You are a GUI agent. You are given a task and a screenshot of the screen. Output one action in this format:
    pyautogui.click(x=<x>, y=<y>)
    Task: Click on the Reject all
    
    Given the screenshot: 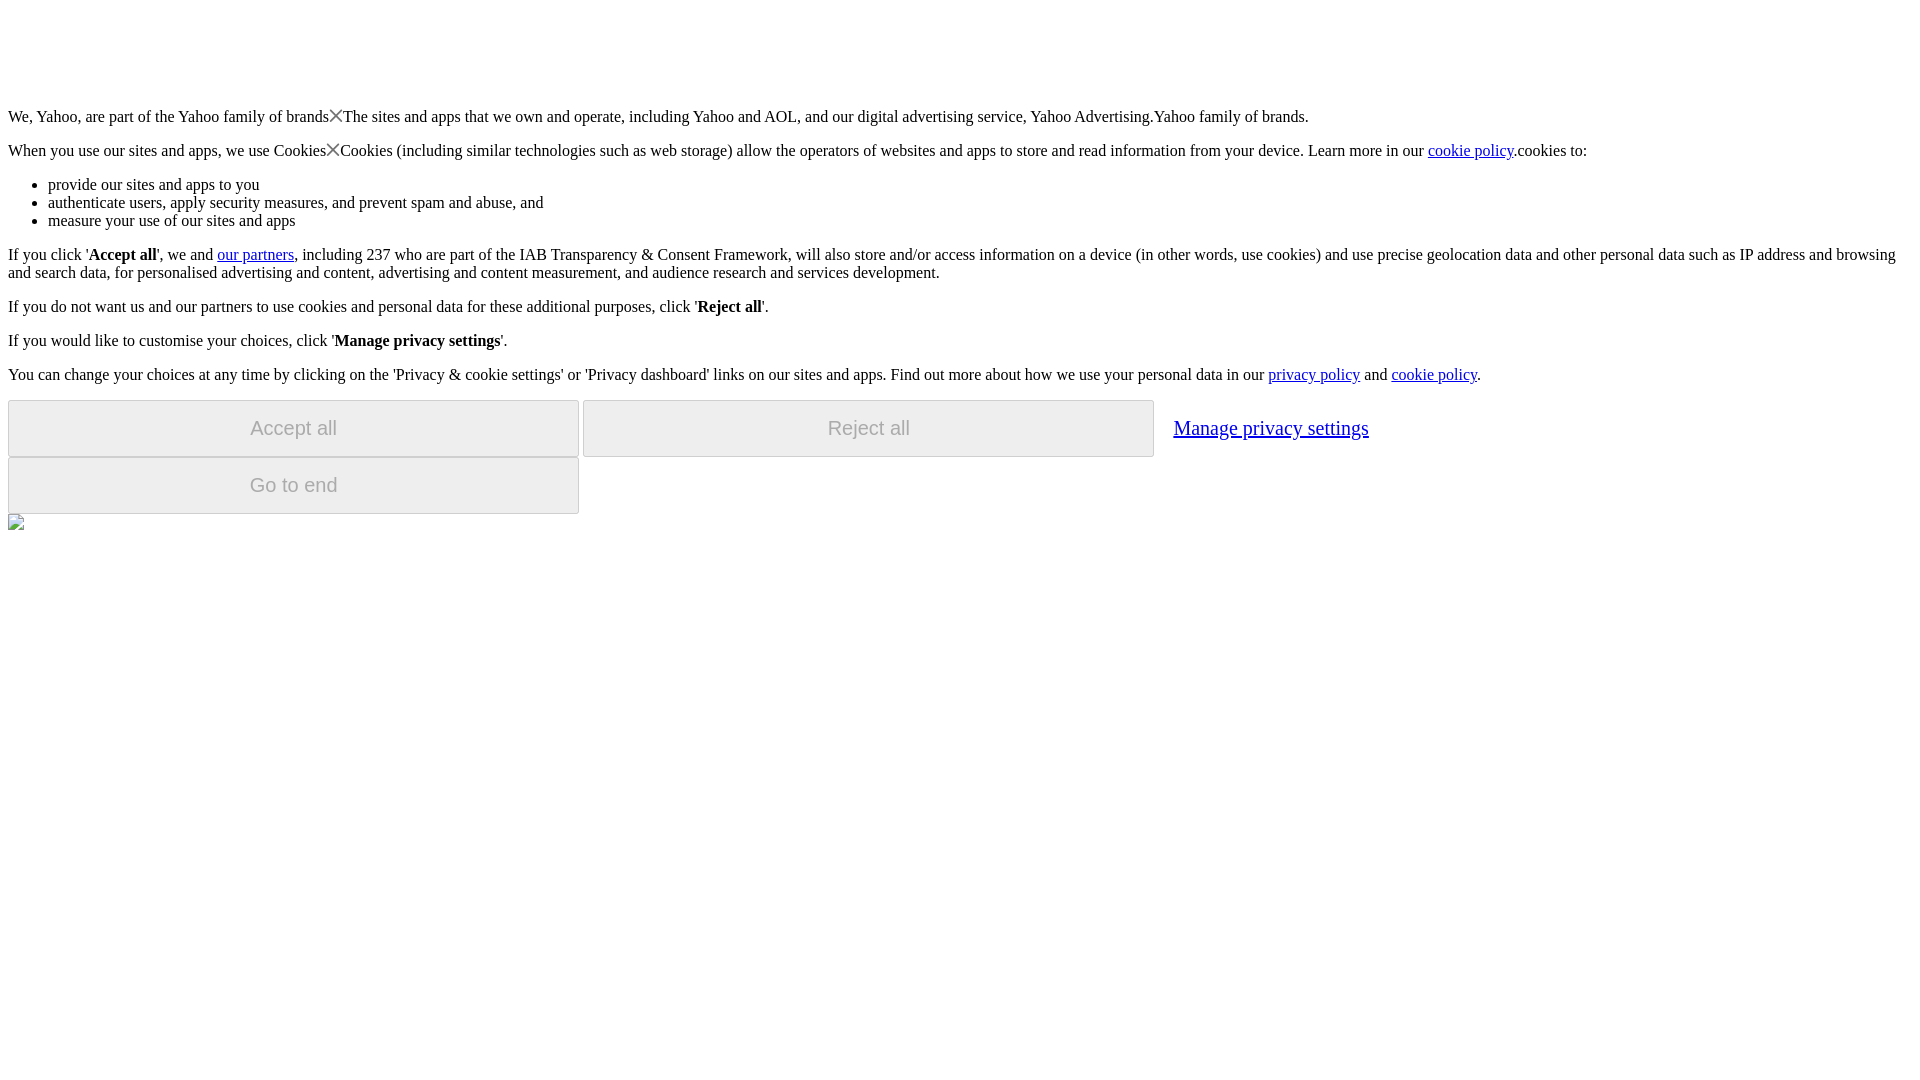 What is the action you would take?
    pyautogui.click(x=868, y=428)
    